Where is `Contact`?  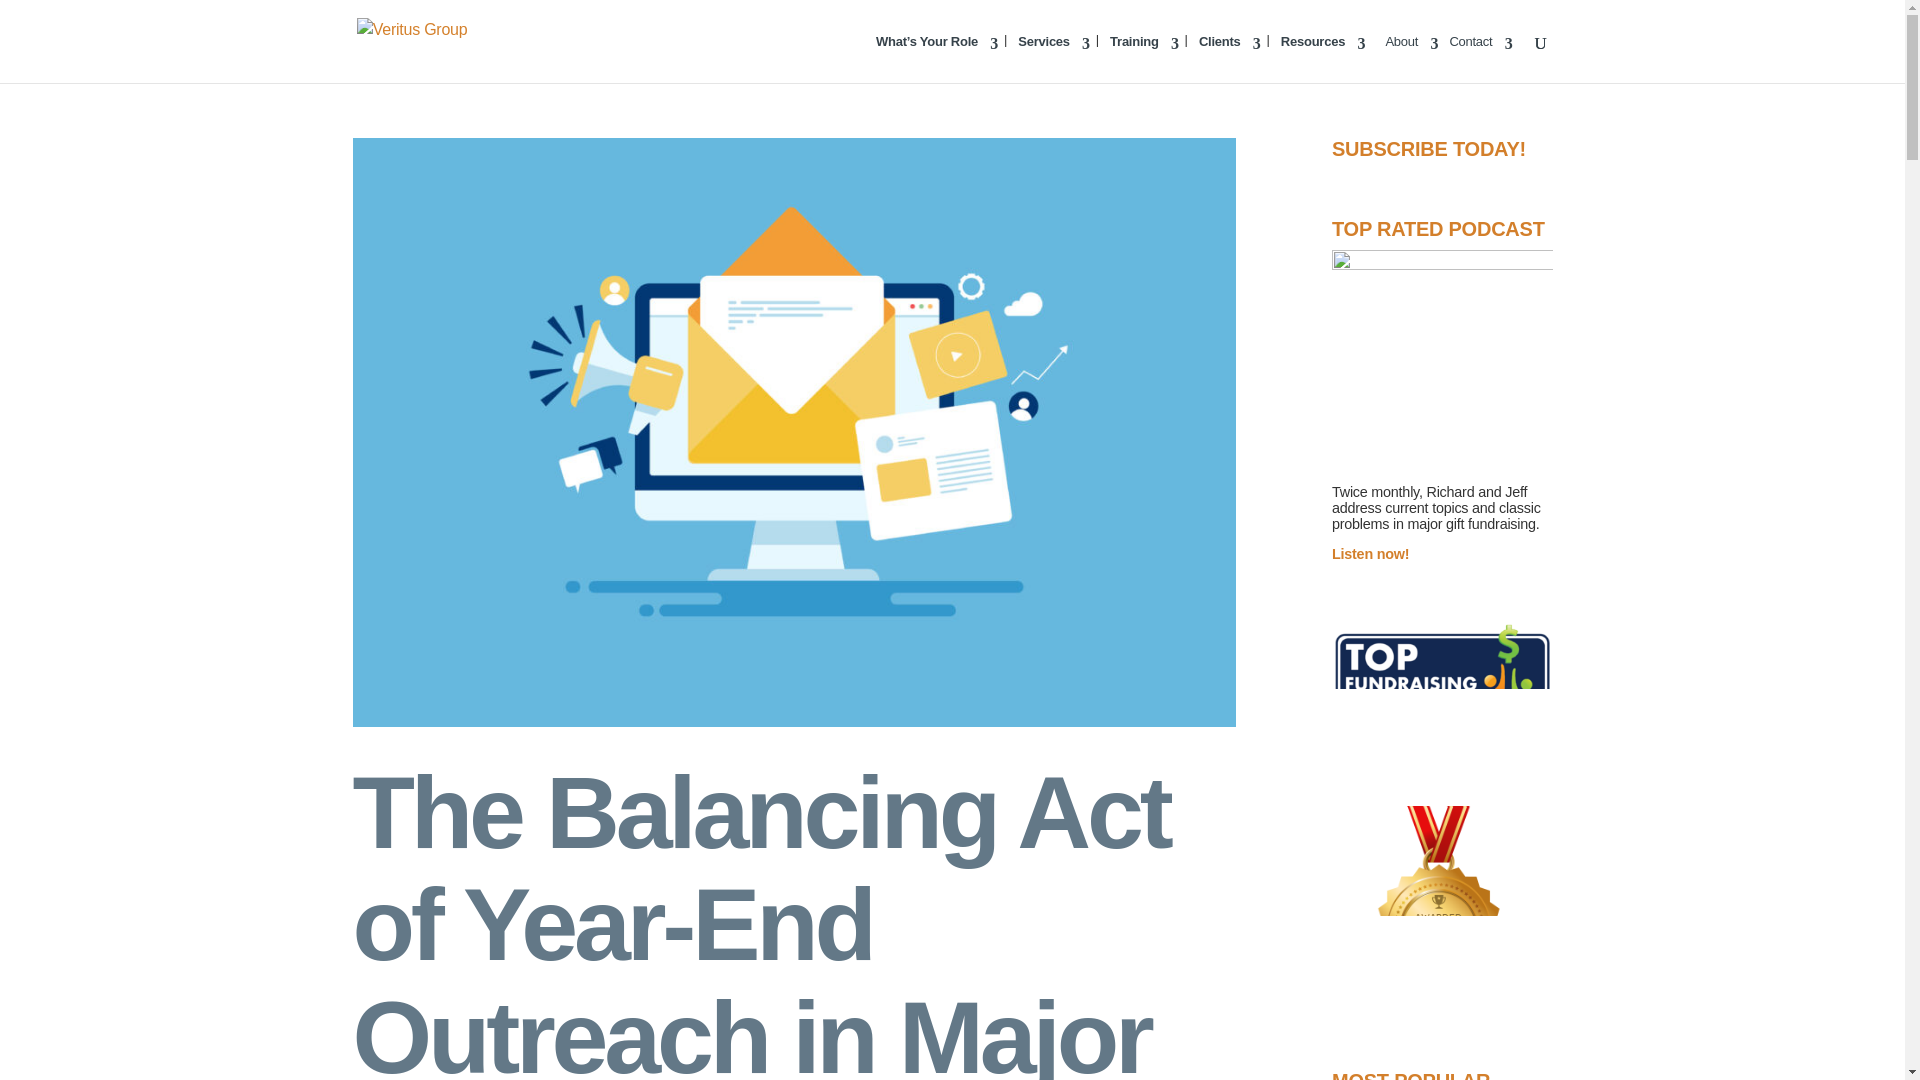 Contact is located at coordinates (1480, 58).